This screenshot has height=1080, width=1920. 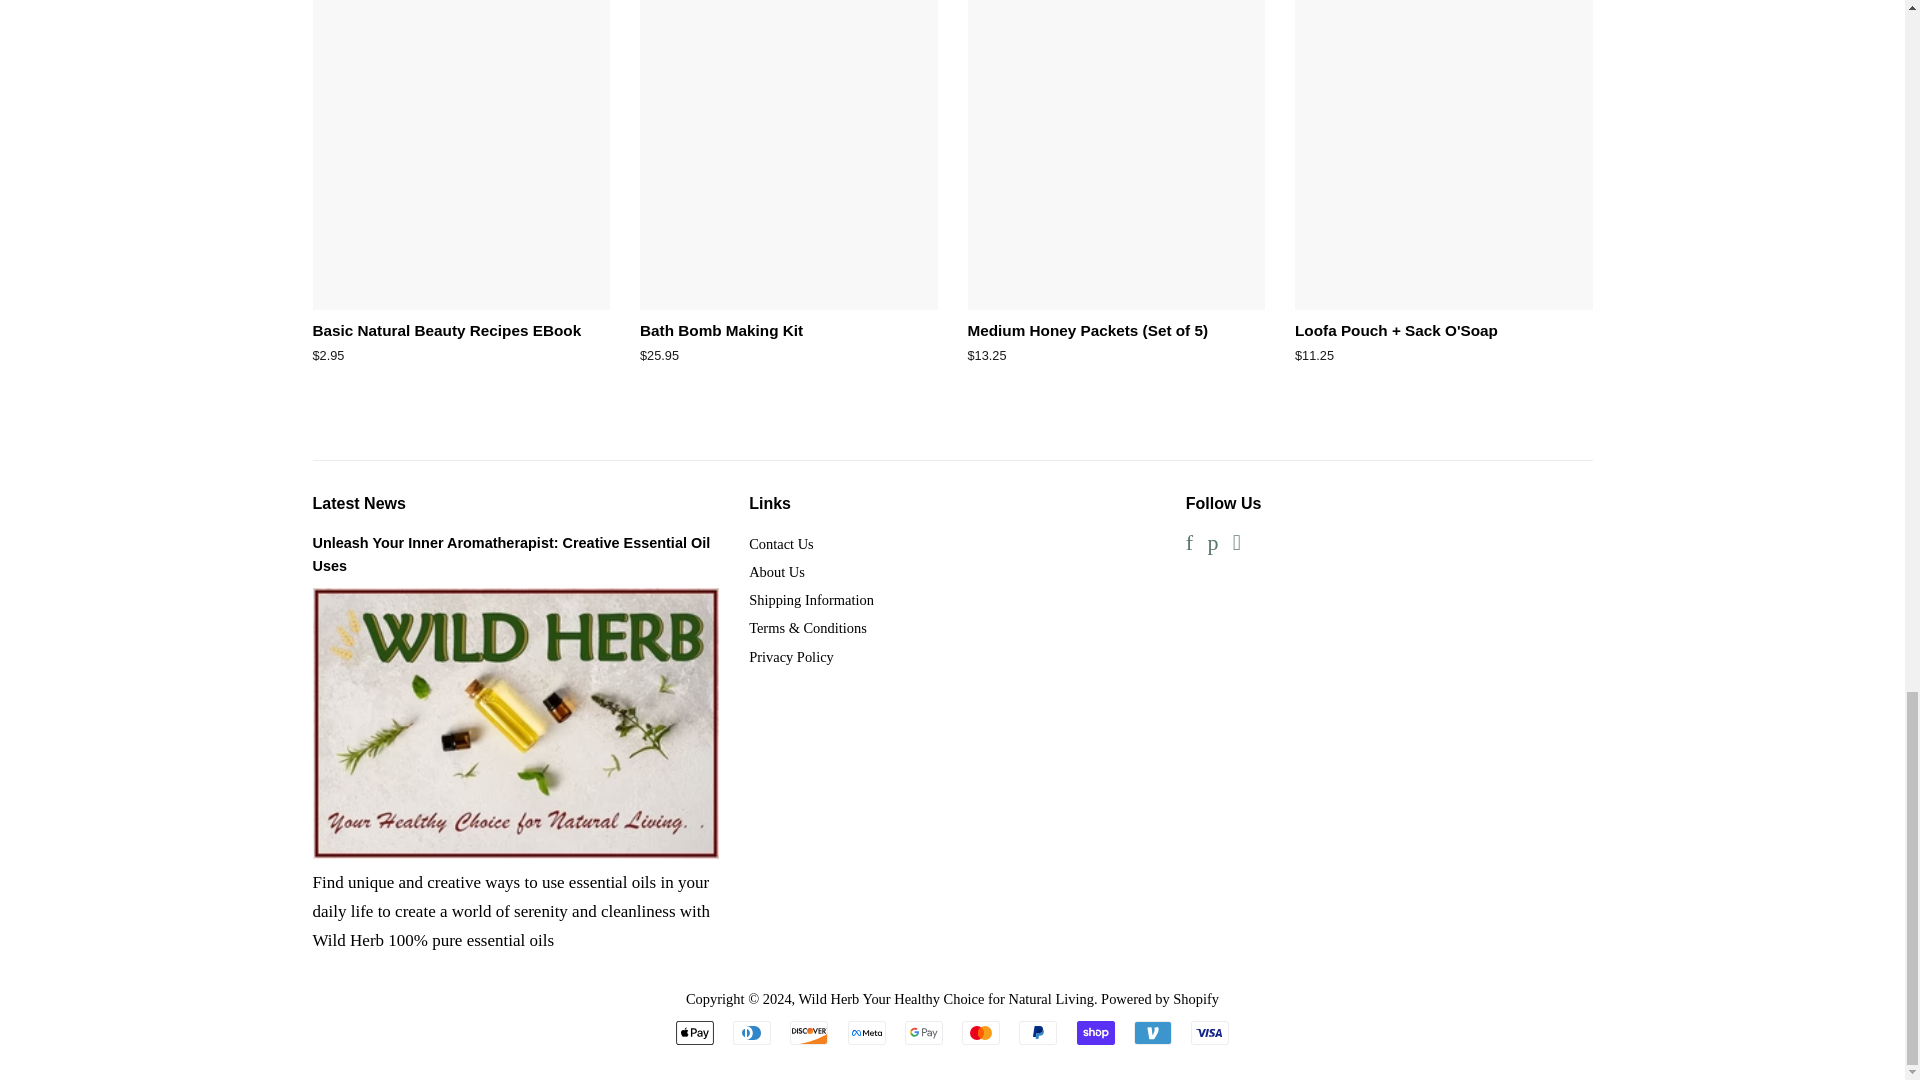 I want to click on Venmo, so click(x=1152, y=1032).